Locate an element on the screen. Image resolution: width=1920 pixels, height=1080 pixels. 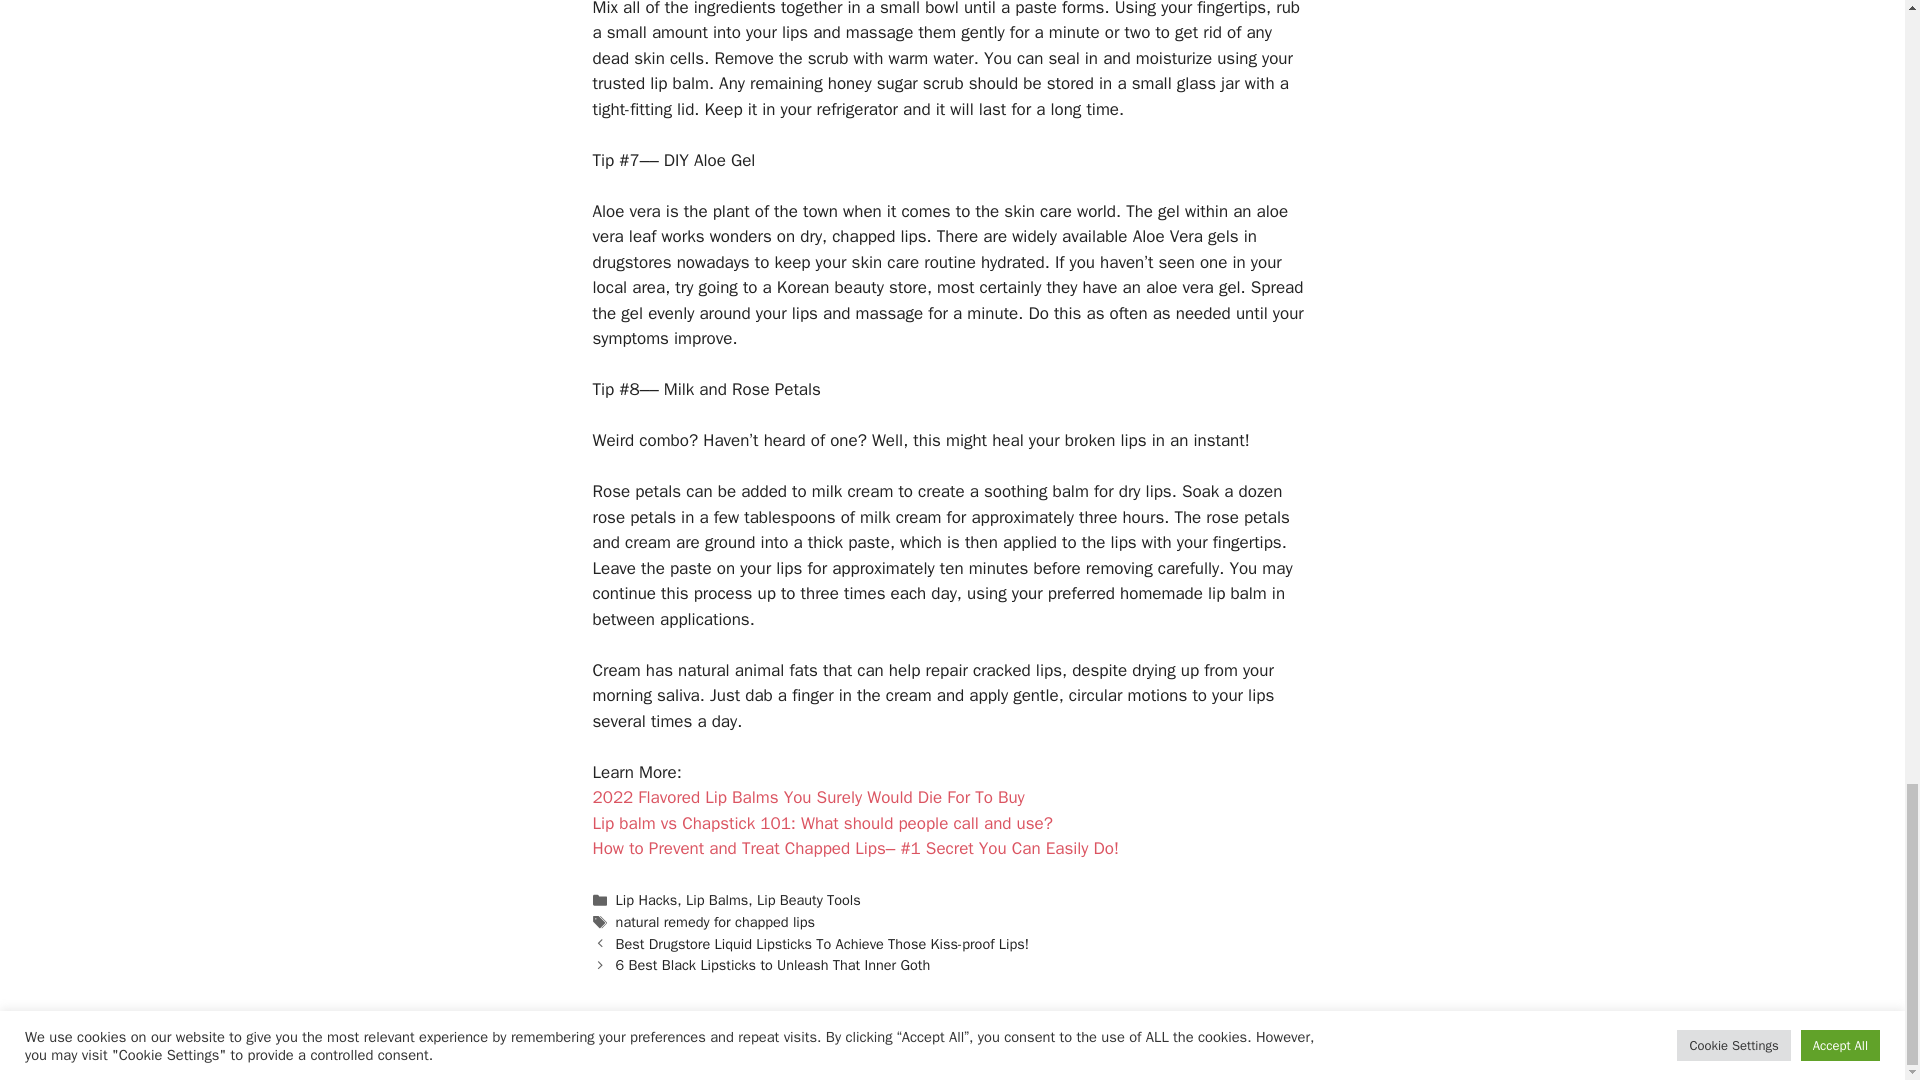
Lip Balms is located at coordinates (716, 900).